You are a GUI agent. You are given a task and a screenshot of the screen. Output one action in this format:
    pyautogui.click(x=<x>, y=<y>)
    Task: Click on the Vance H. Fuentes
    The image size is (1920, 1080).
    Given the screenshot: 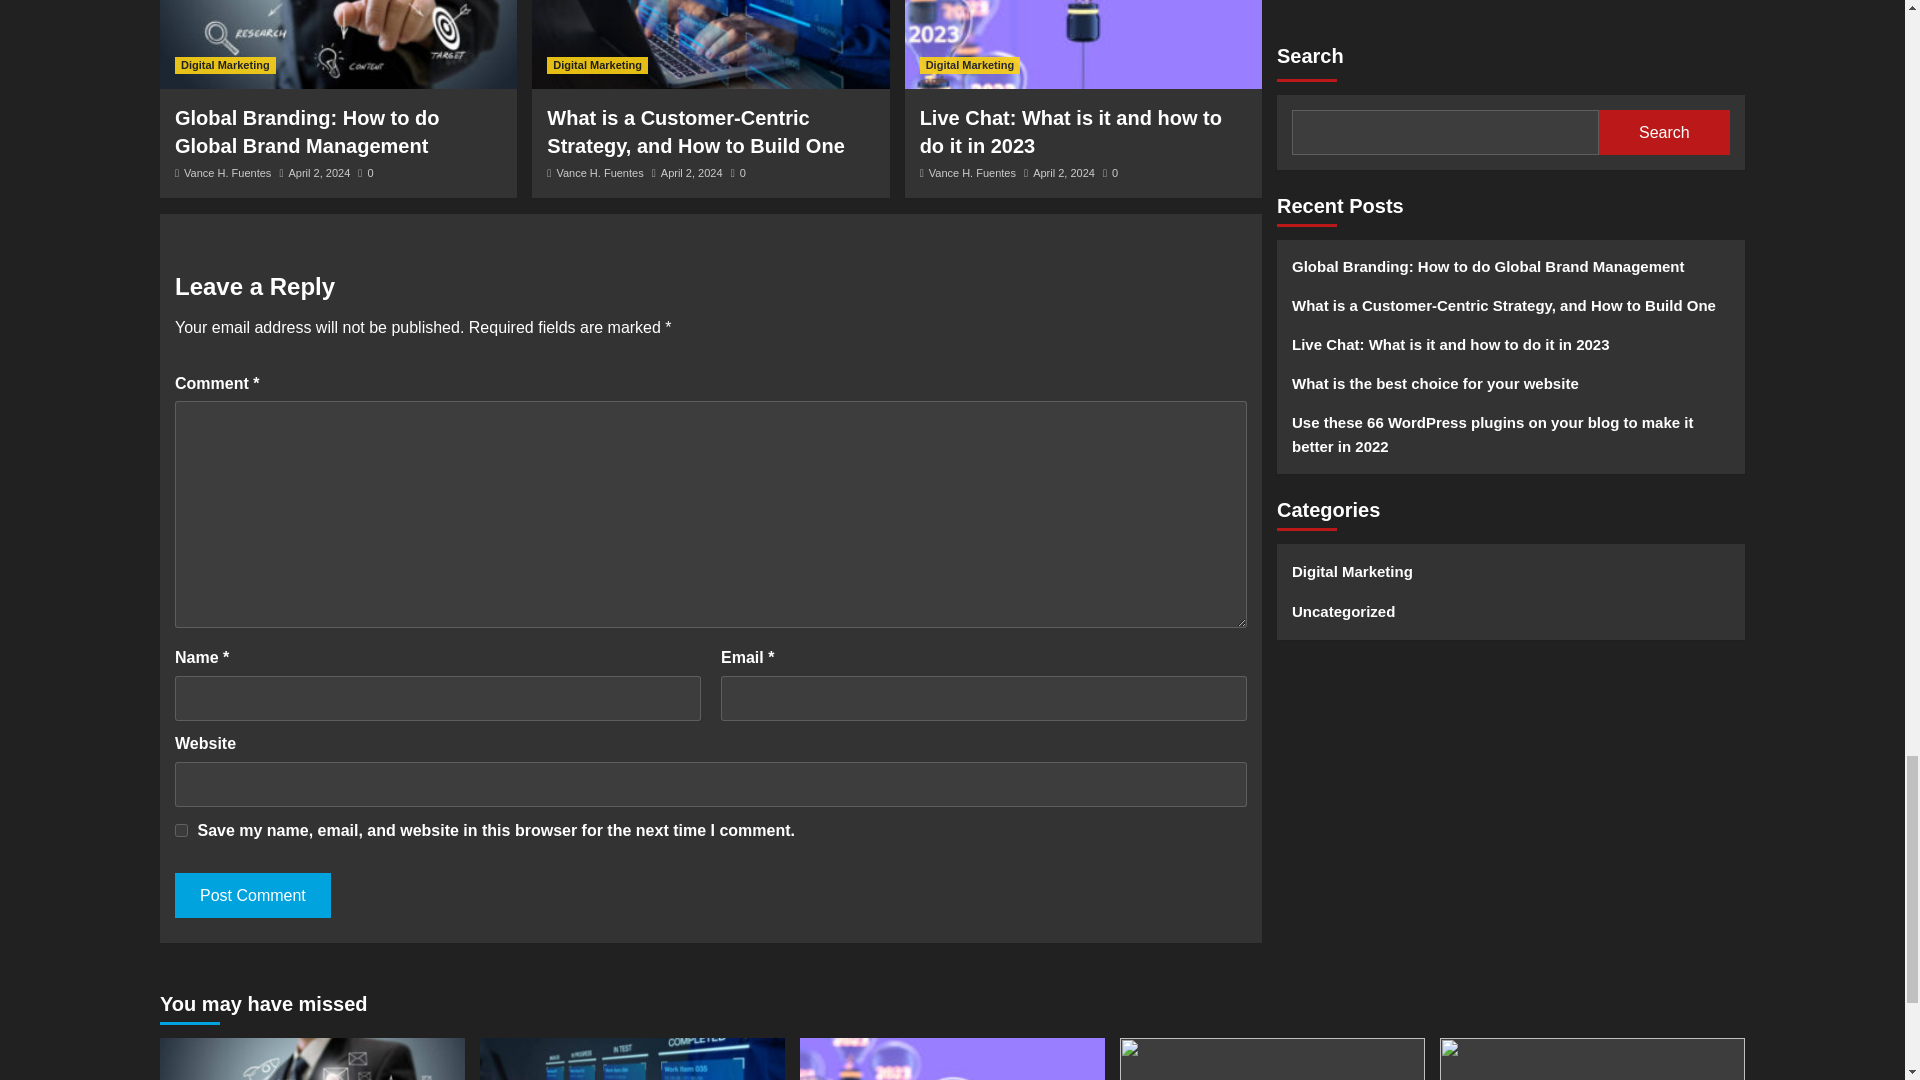 What is the action you would take?
    pyautogui.click(x=600, y=173)
    